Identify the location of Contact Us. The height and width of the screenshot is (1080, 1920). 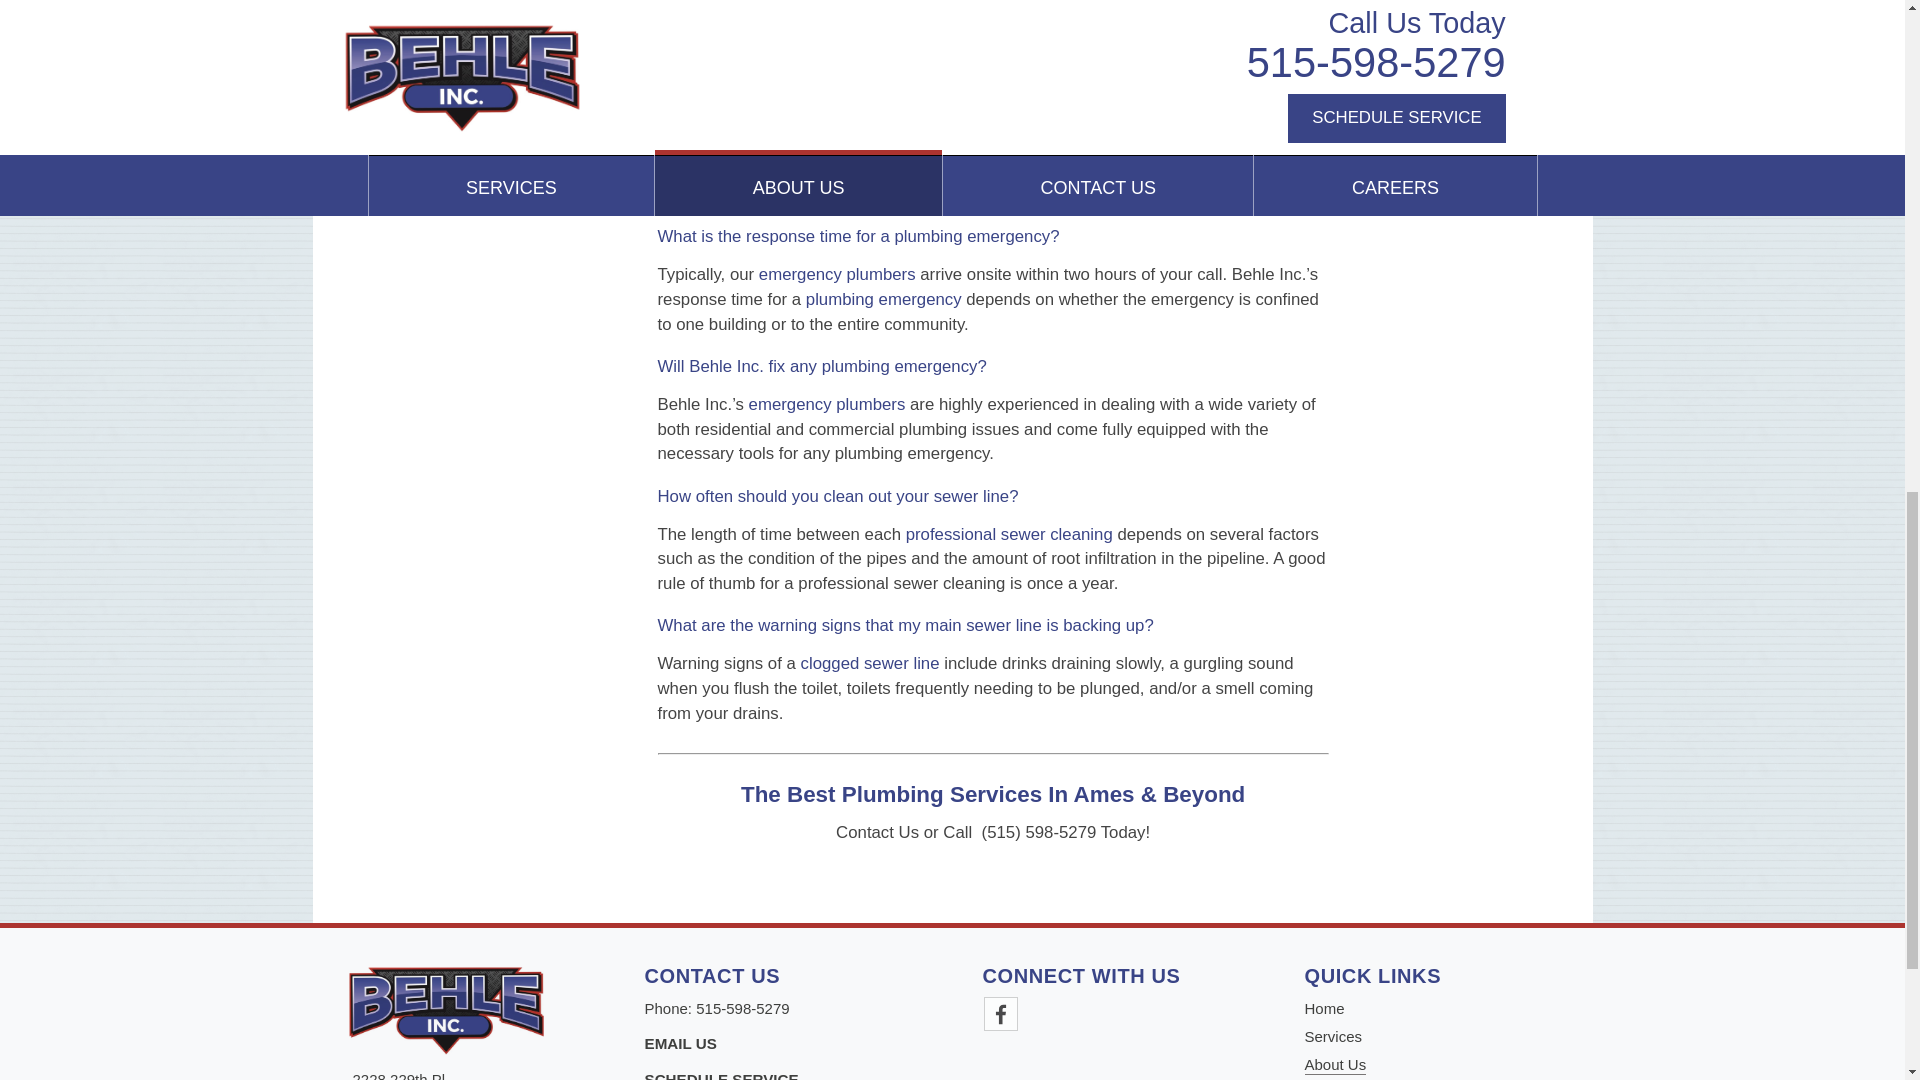
(680, 1042).